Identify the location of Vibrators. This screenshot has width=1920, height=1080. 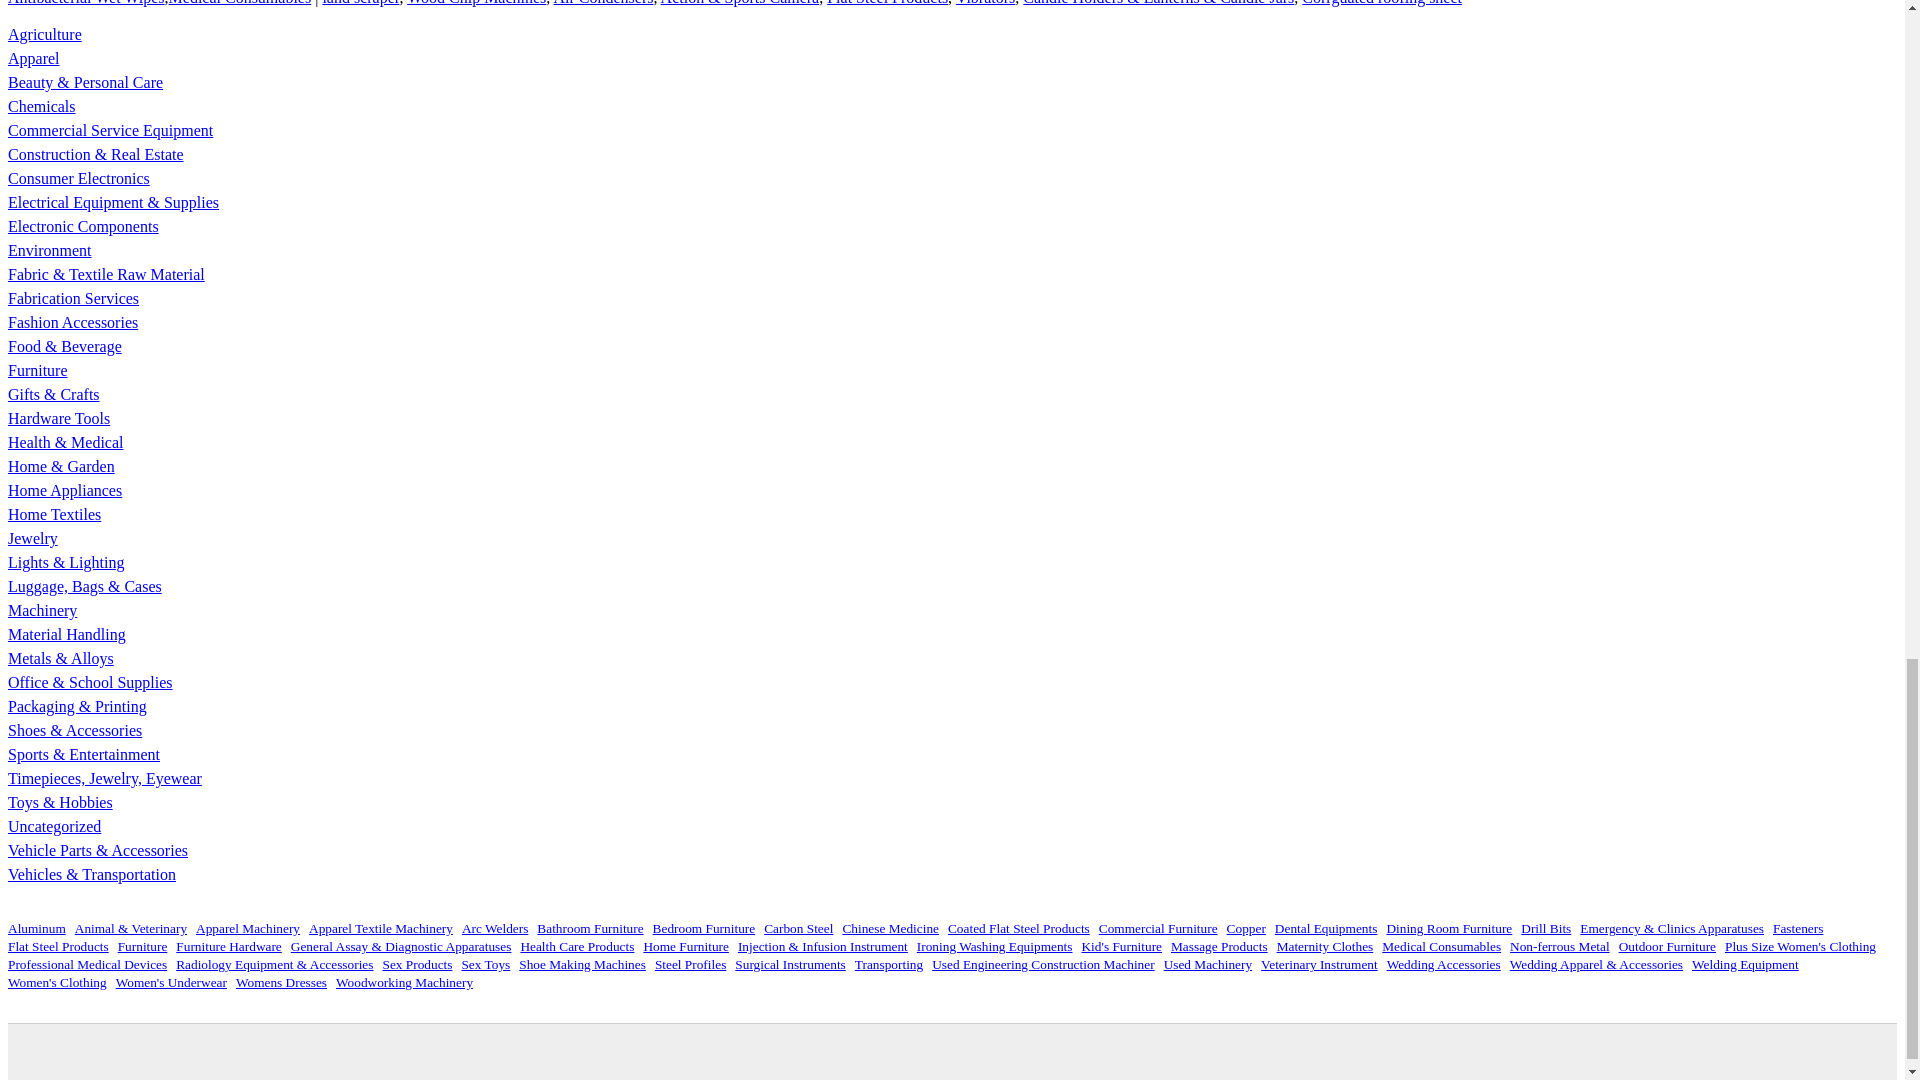
(986, 3).